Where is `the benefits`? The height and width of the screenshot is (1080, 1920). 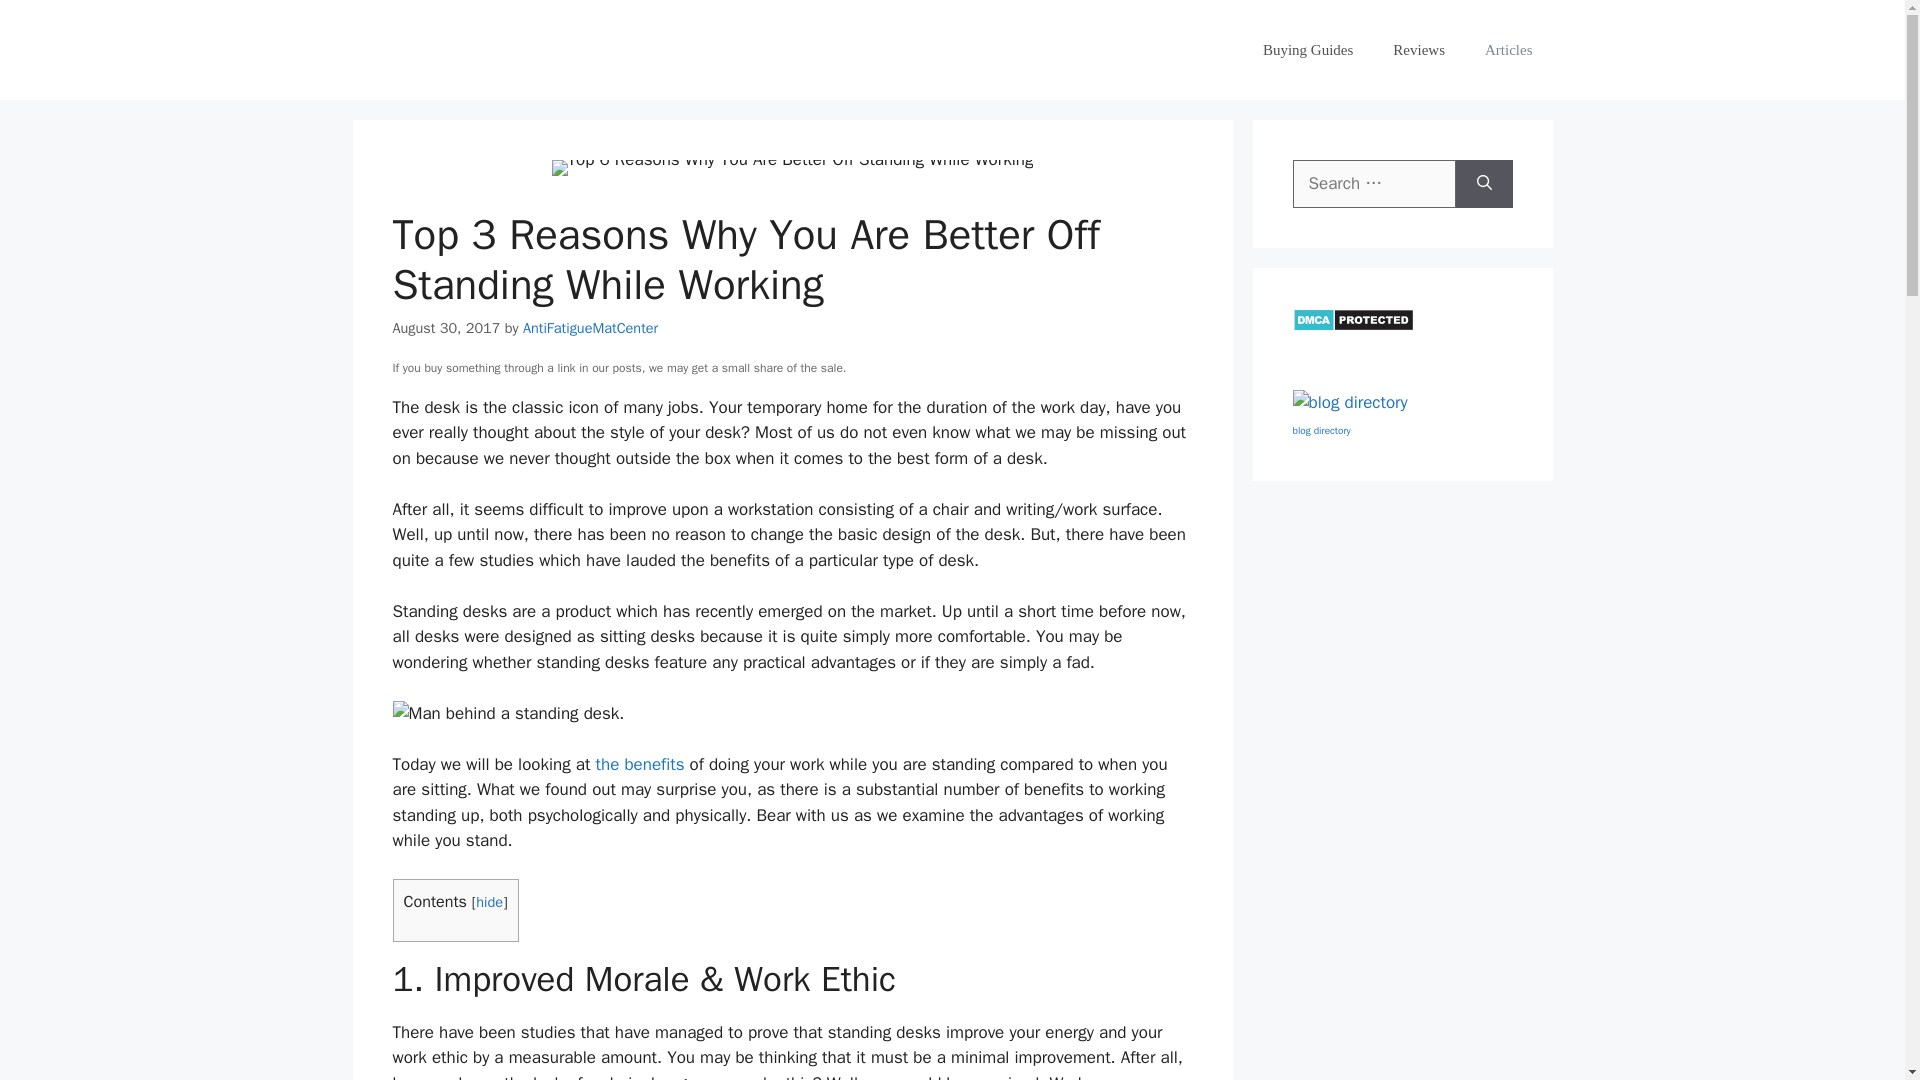 the benefits is located at coordinates (640, 764).